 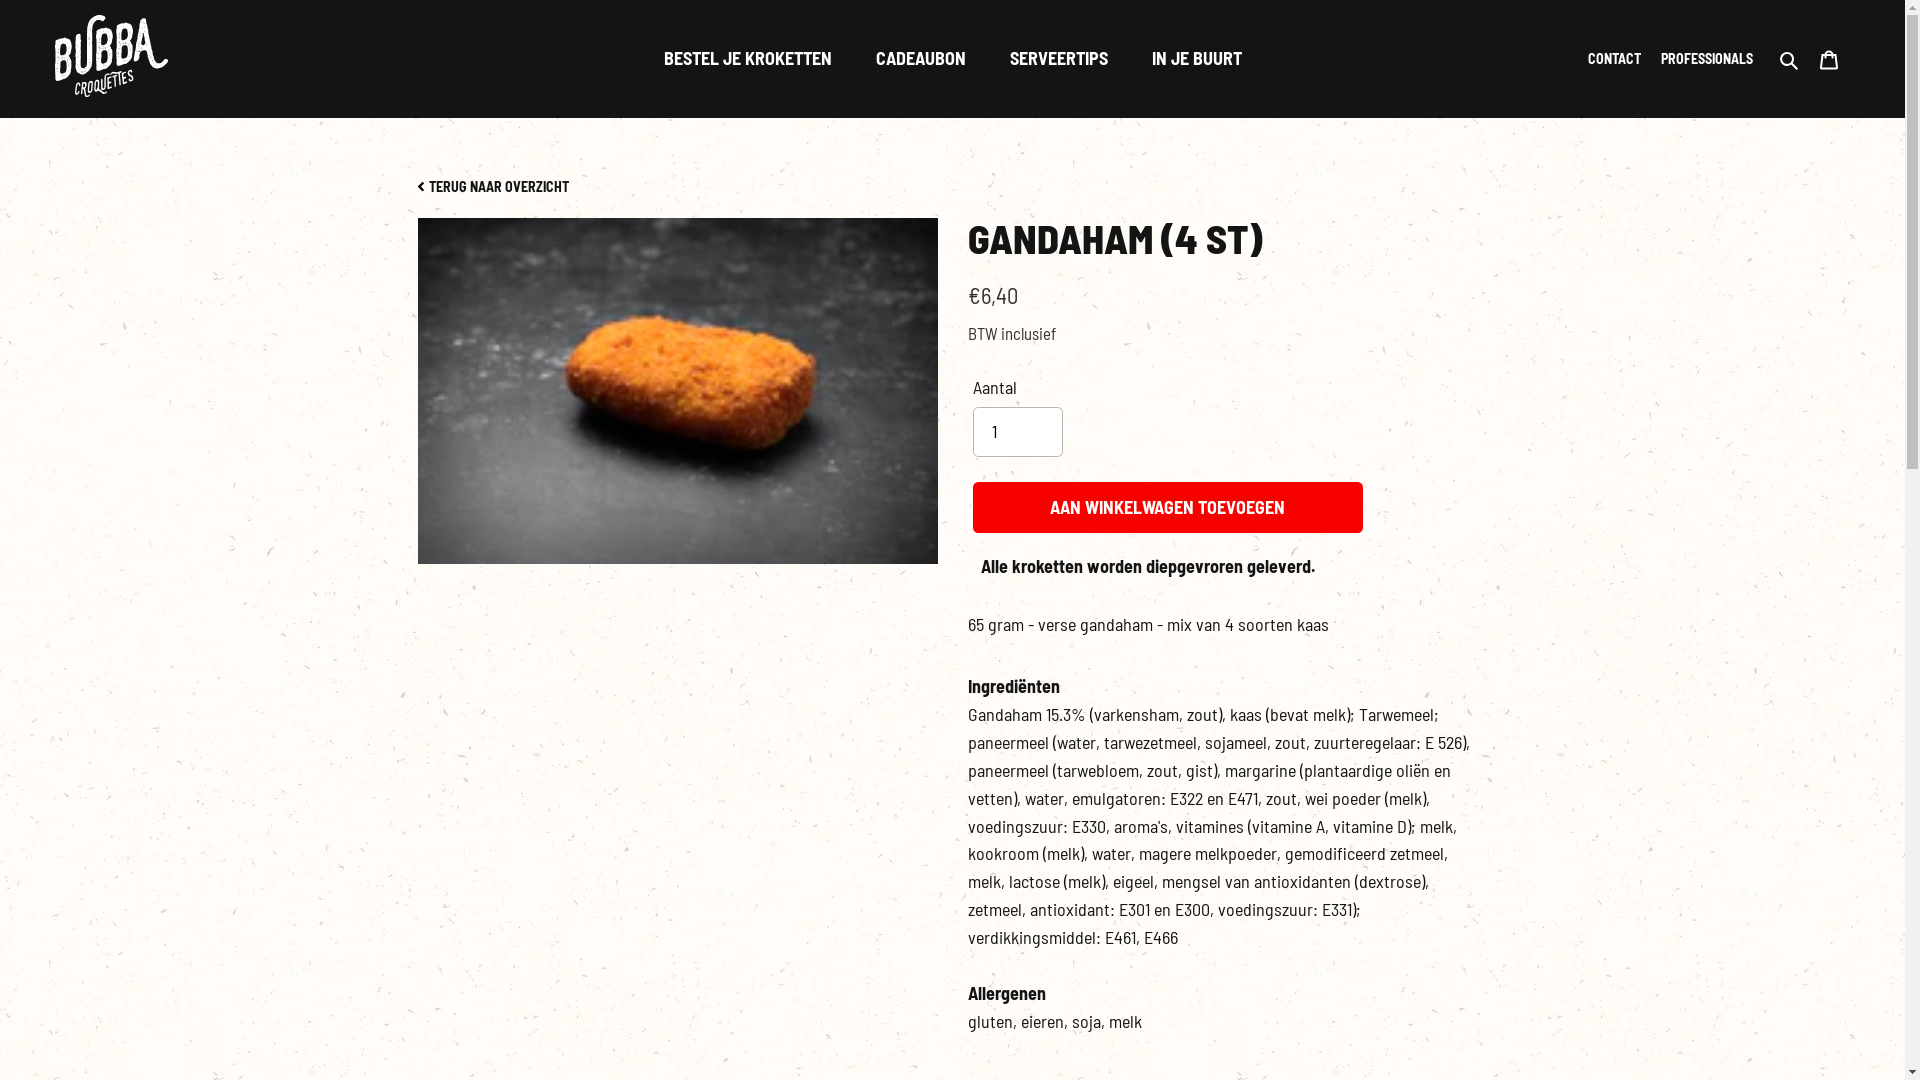 I want to click on TERUG NAAR OVERZICHT, so click(x=494, y=187).